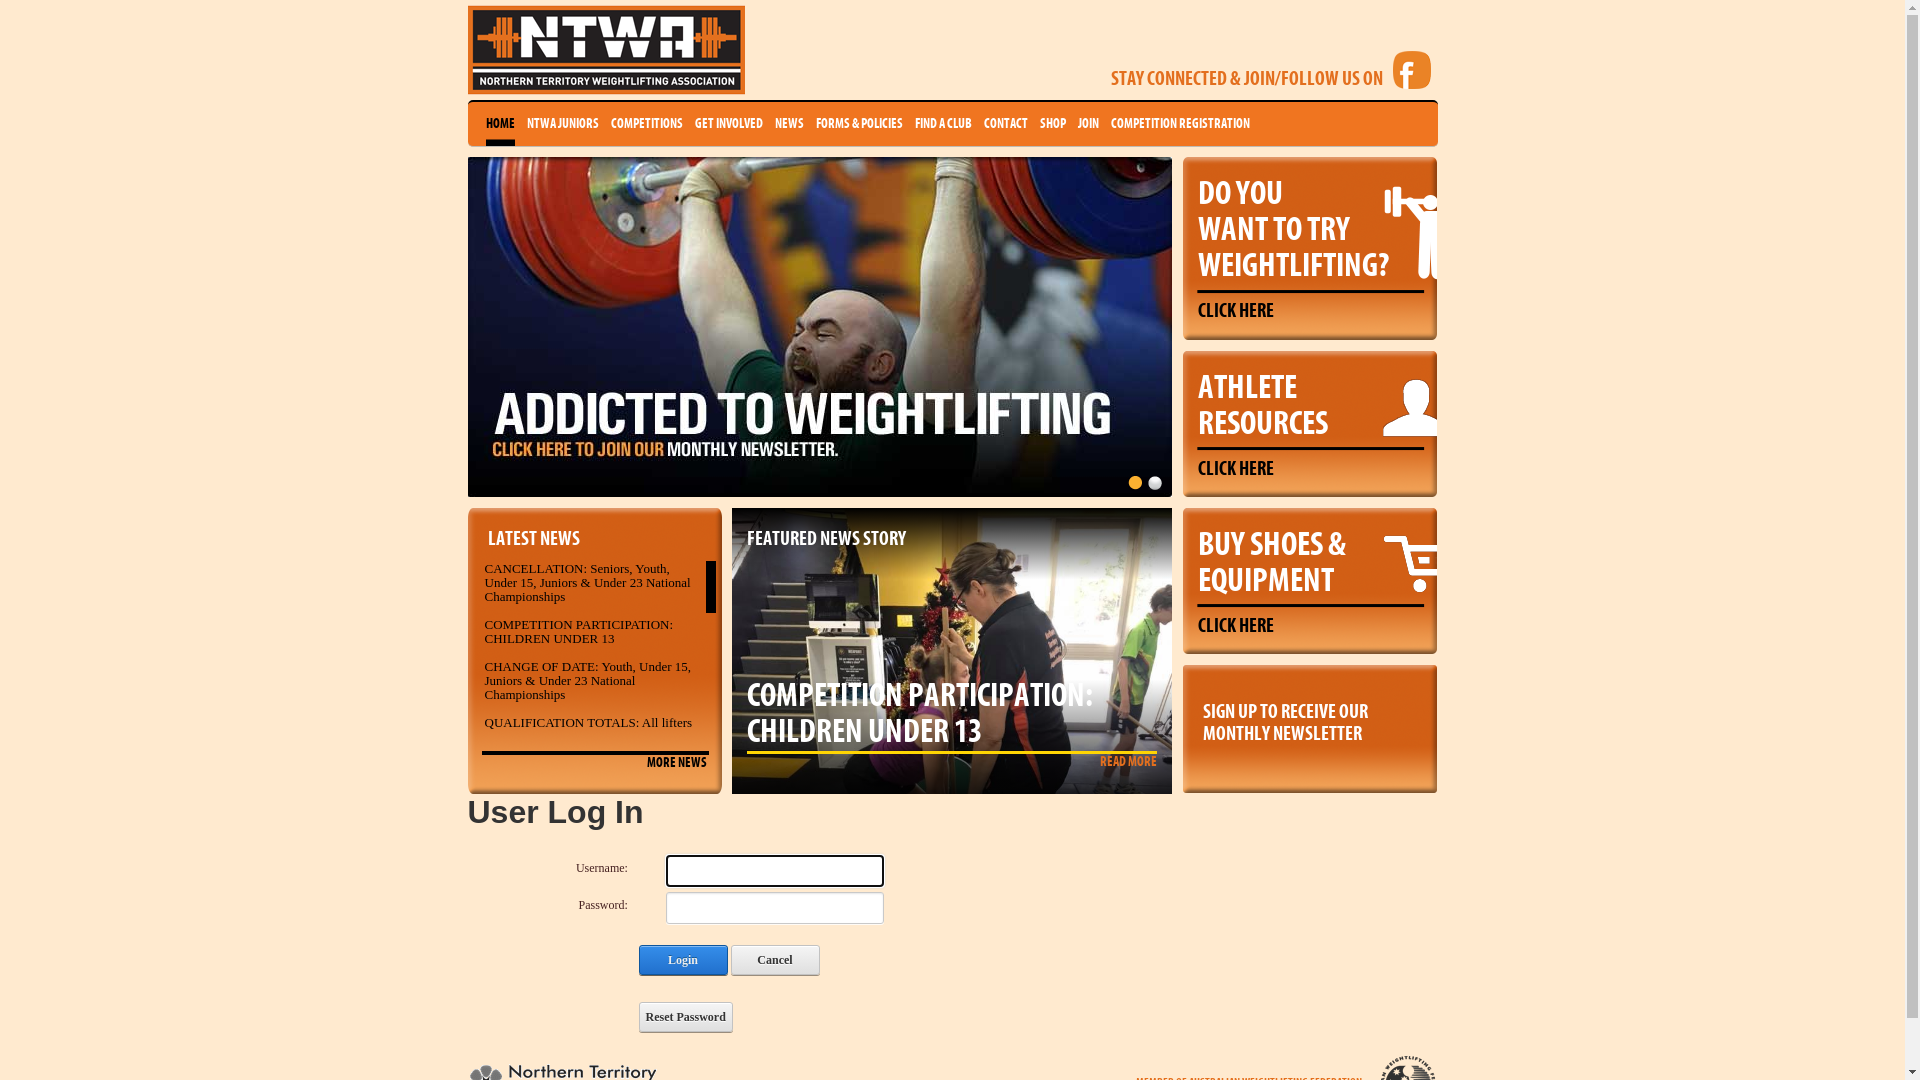 The height and width of the screenshot is (1080, 1920). Describe the element at coordinates (1236, 311) in the screenshot. I see `CLICK HERE` at that location.